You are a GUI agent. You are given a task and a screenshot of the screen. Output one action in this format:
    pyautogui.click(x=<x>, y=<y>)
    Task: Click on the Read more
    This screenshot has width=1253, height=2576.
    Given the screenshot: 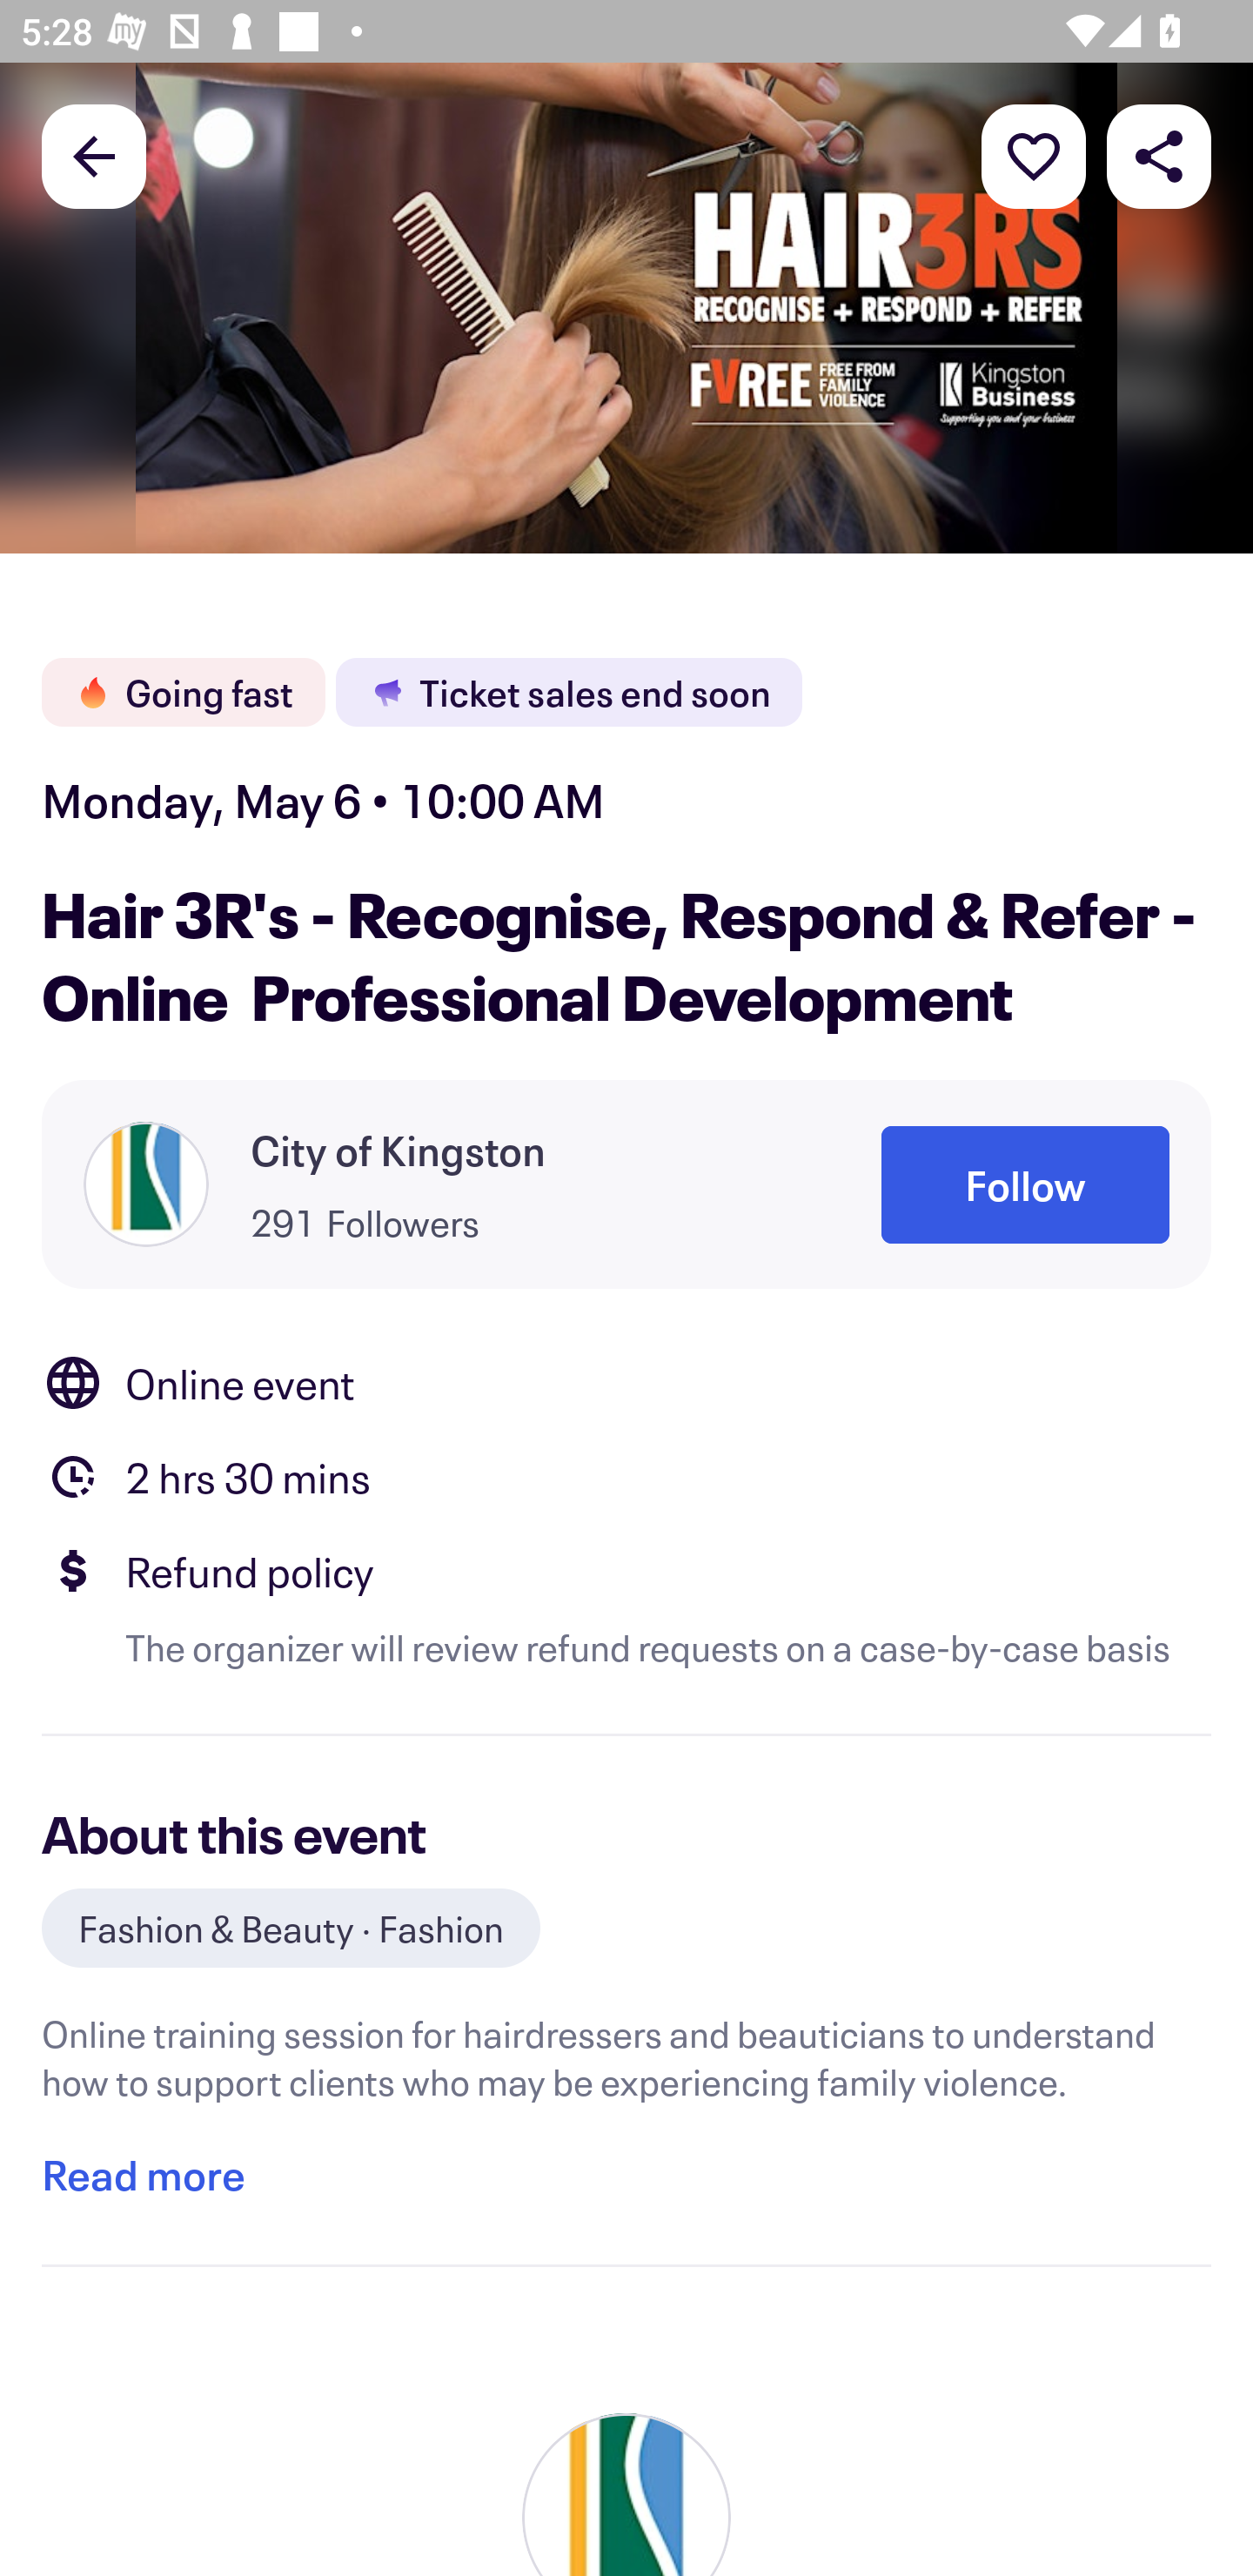 What is the action you would take?
    pyautogui.click(x=143, y=2176)
    